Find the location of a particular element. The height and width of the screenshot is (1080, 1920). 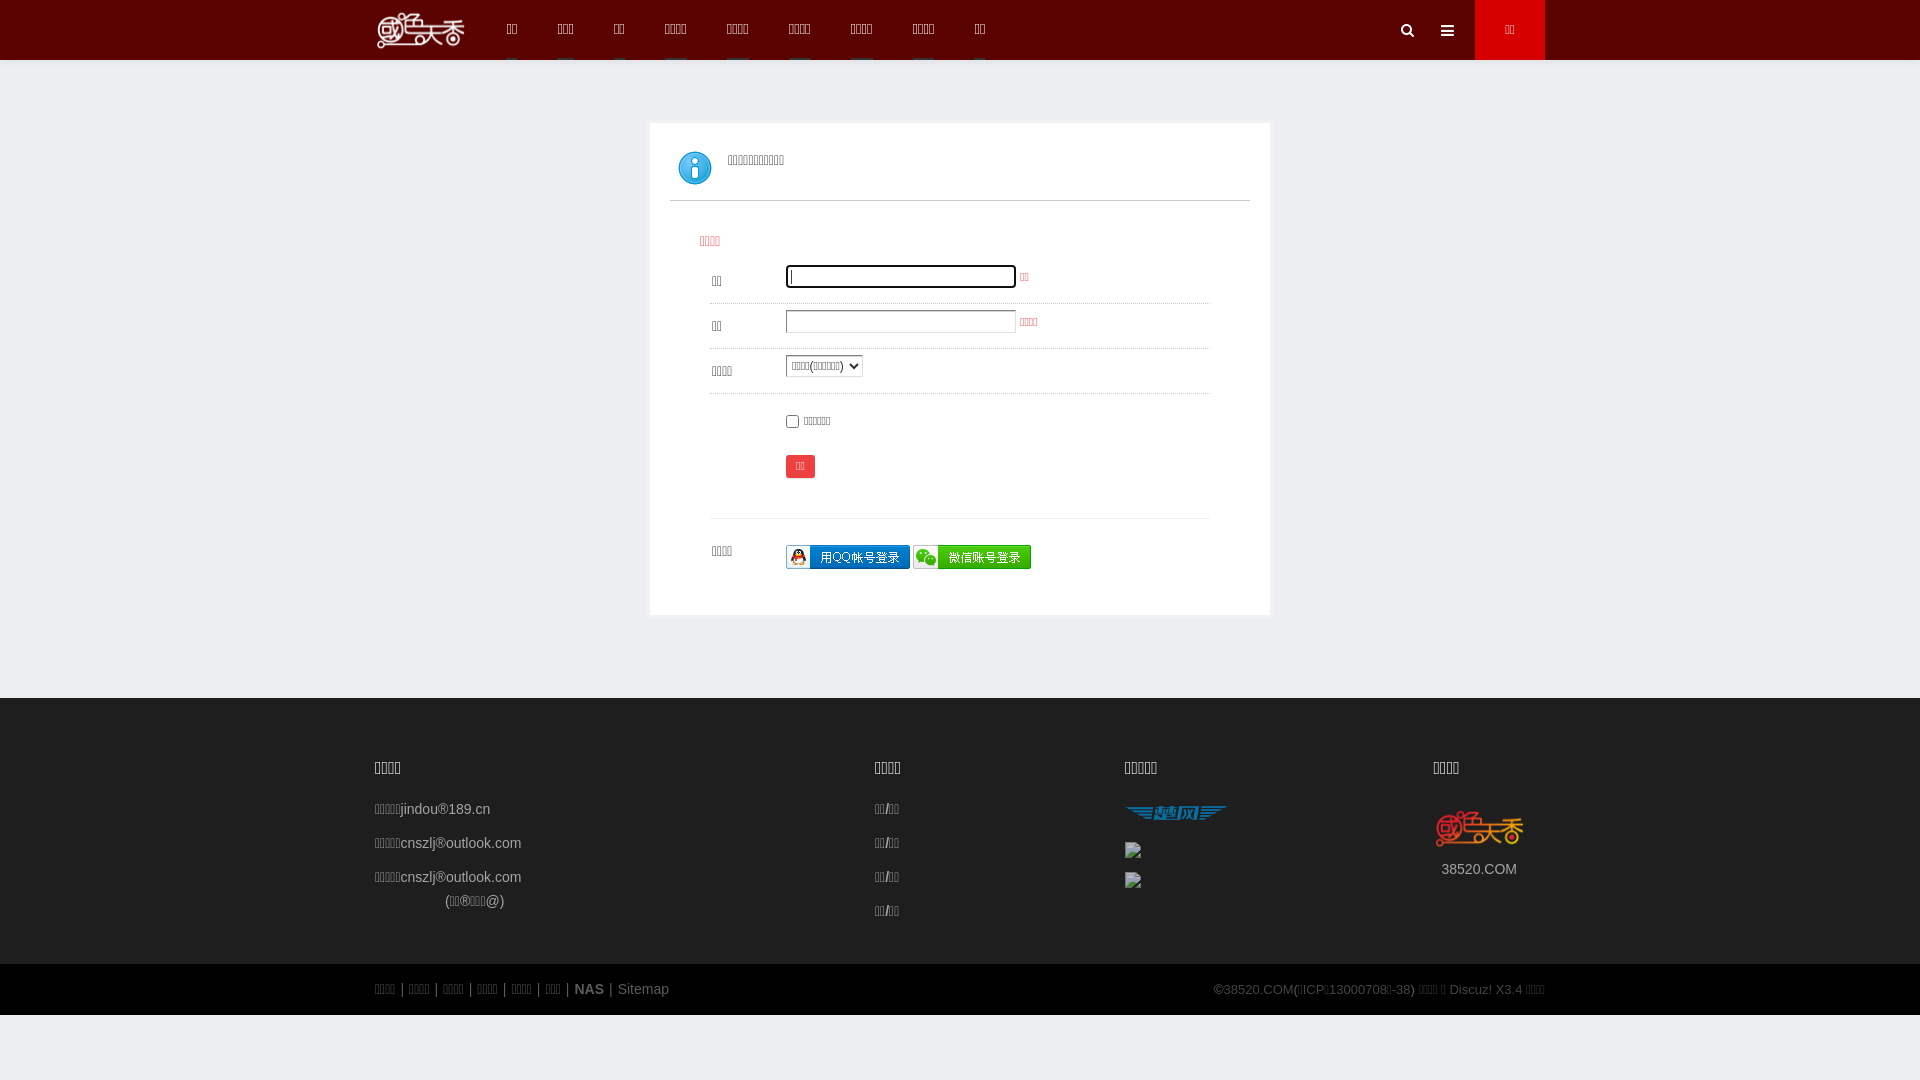

NAS is located at coordinates (589, 990).